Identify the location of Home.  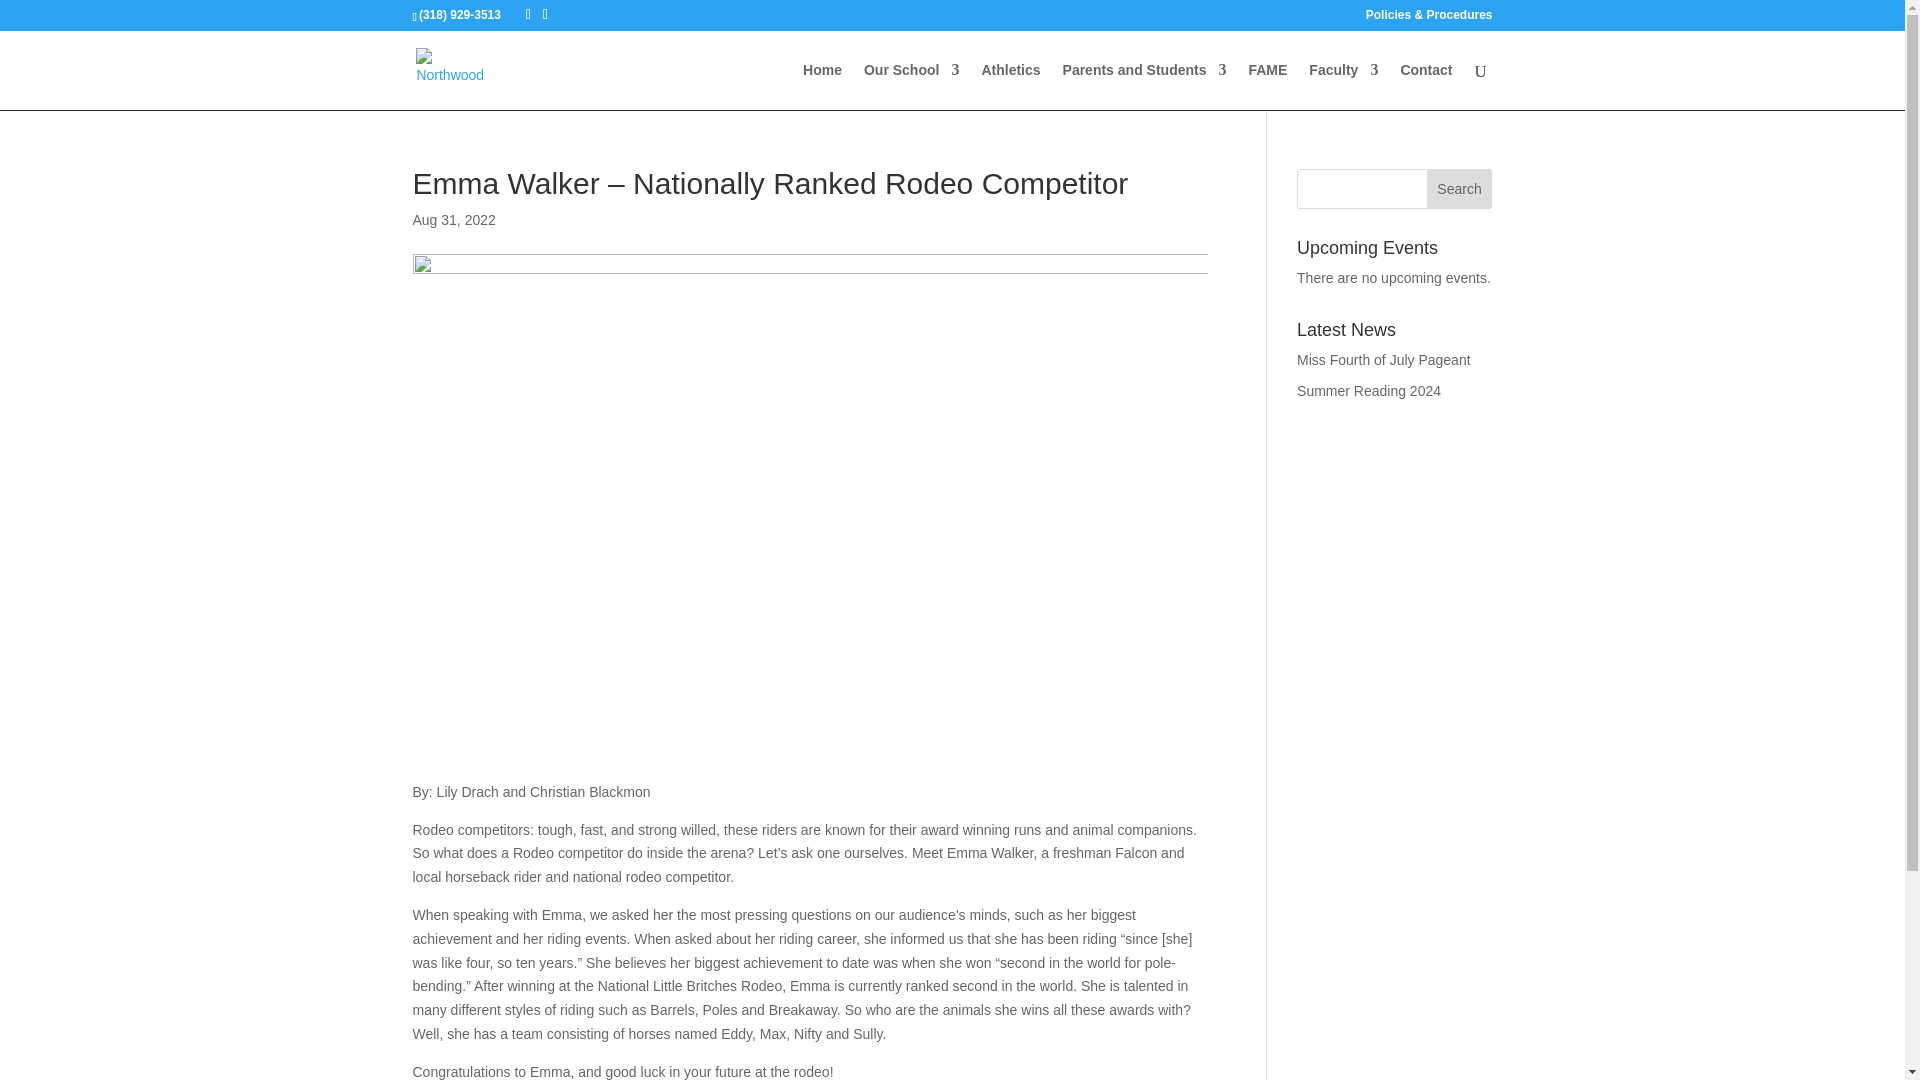
(822, 86).